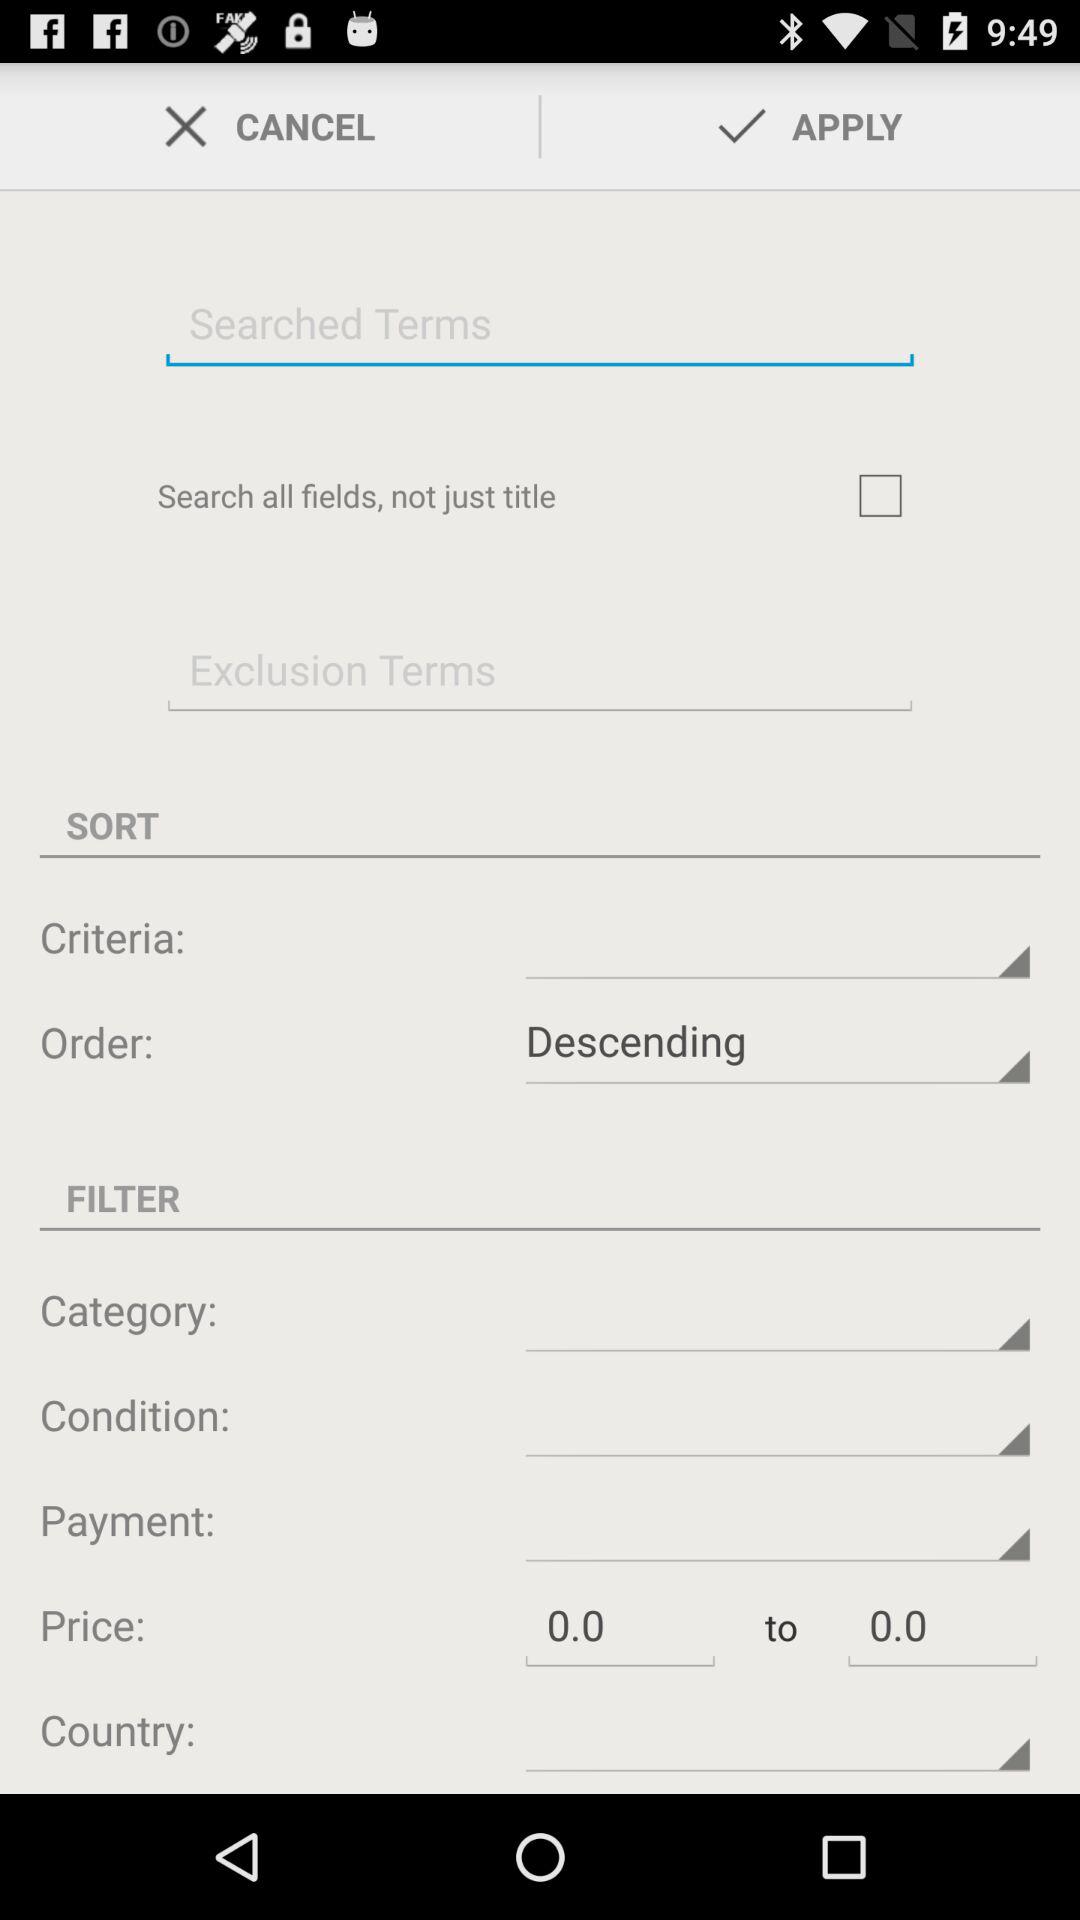 This screenshot has width=1080, height=1920. I want to click on search, so click(540, 322).